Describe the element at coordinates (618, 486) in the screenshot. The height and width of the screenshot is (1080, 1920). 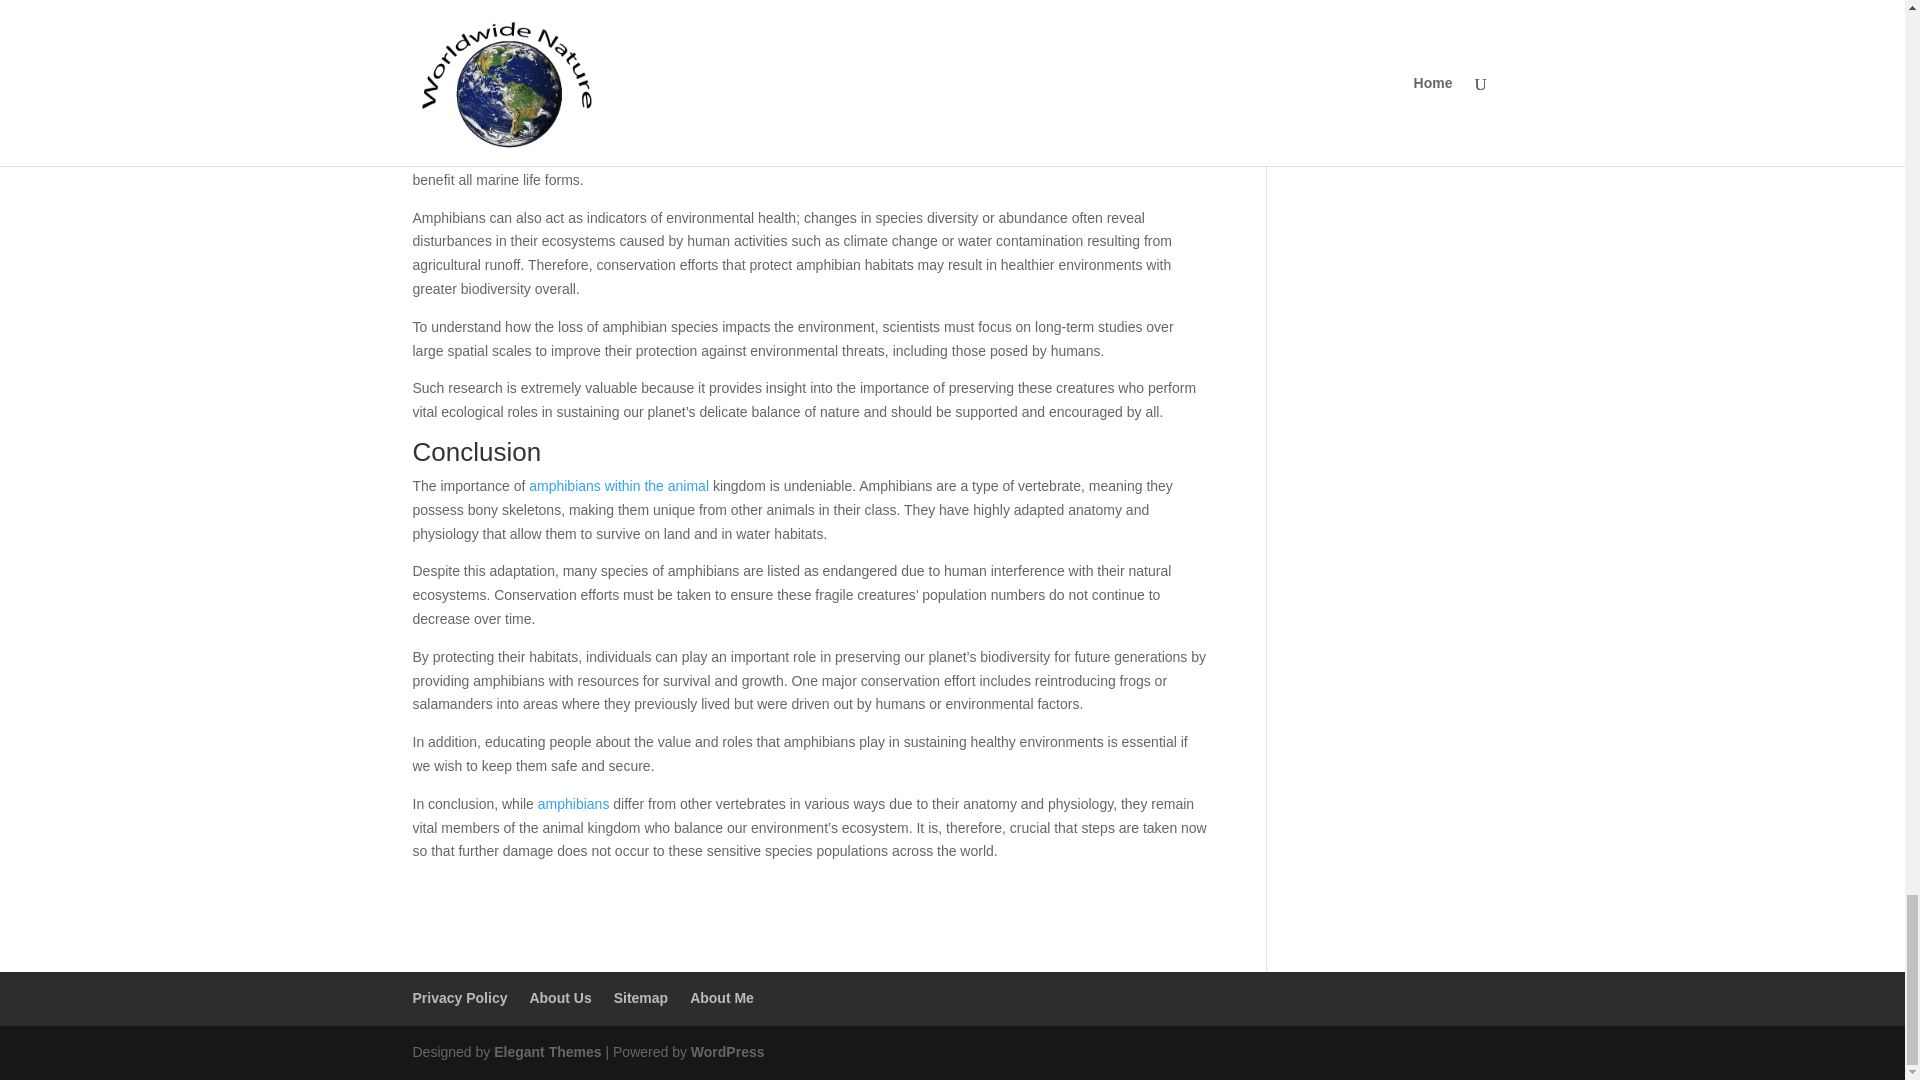
I see `amphibians within the animal` at that location.